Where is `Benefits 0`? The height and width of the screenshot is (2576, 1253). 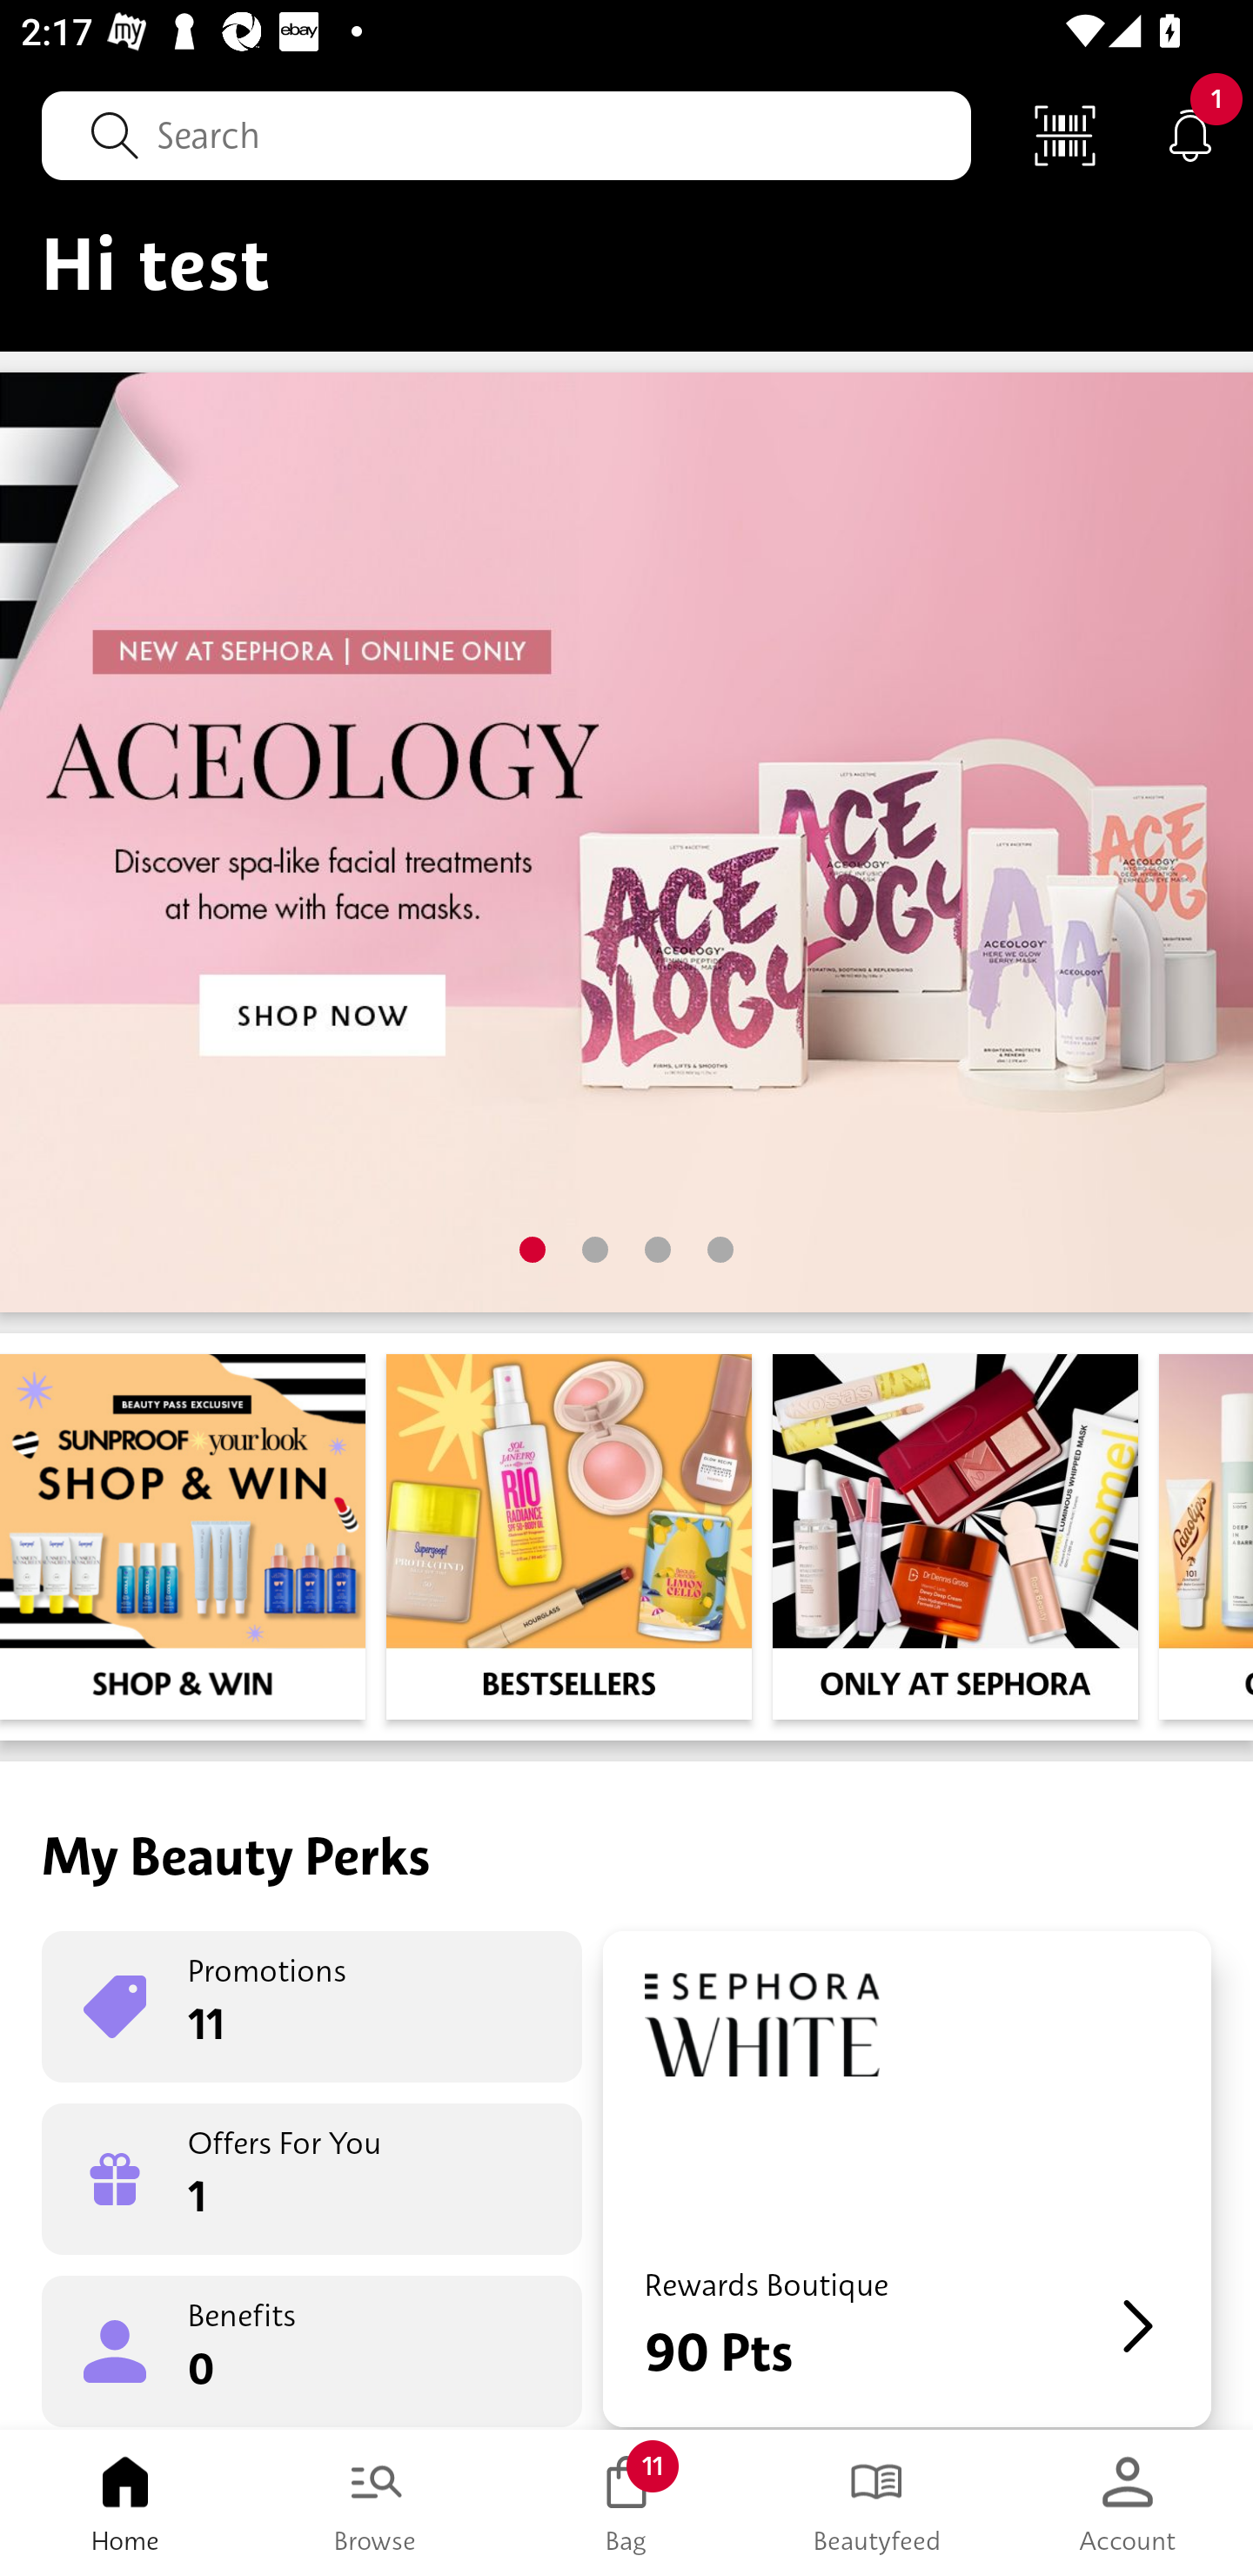 Benefits 0 is located at coordinates (312, 2350).